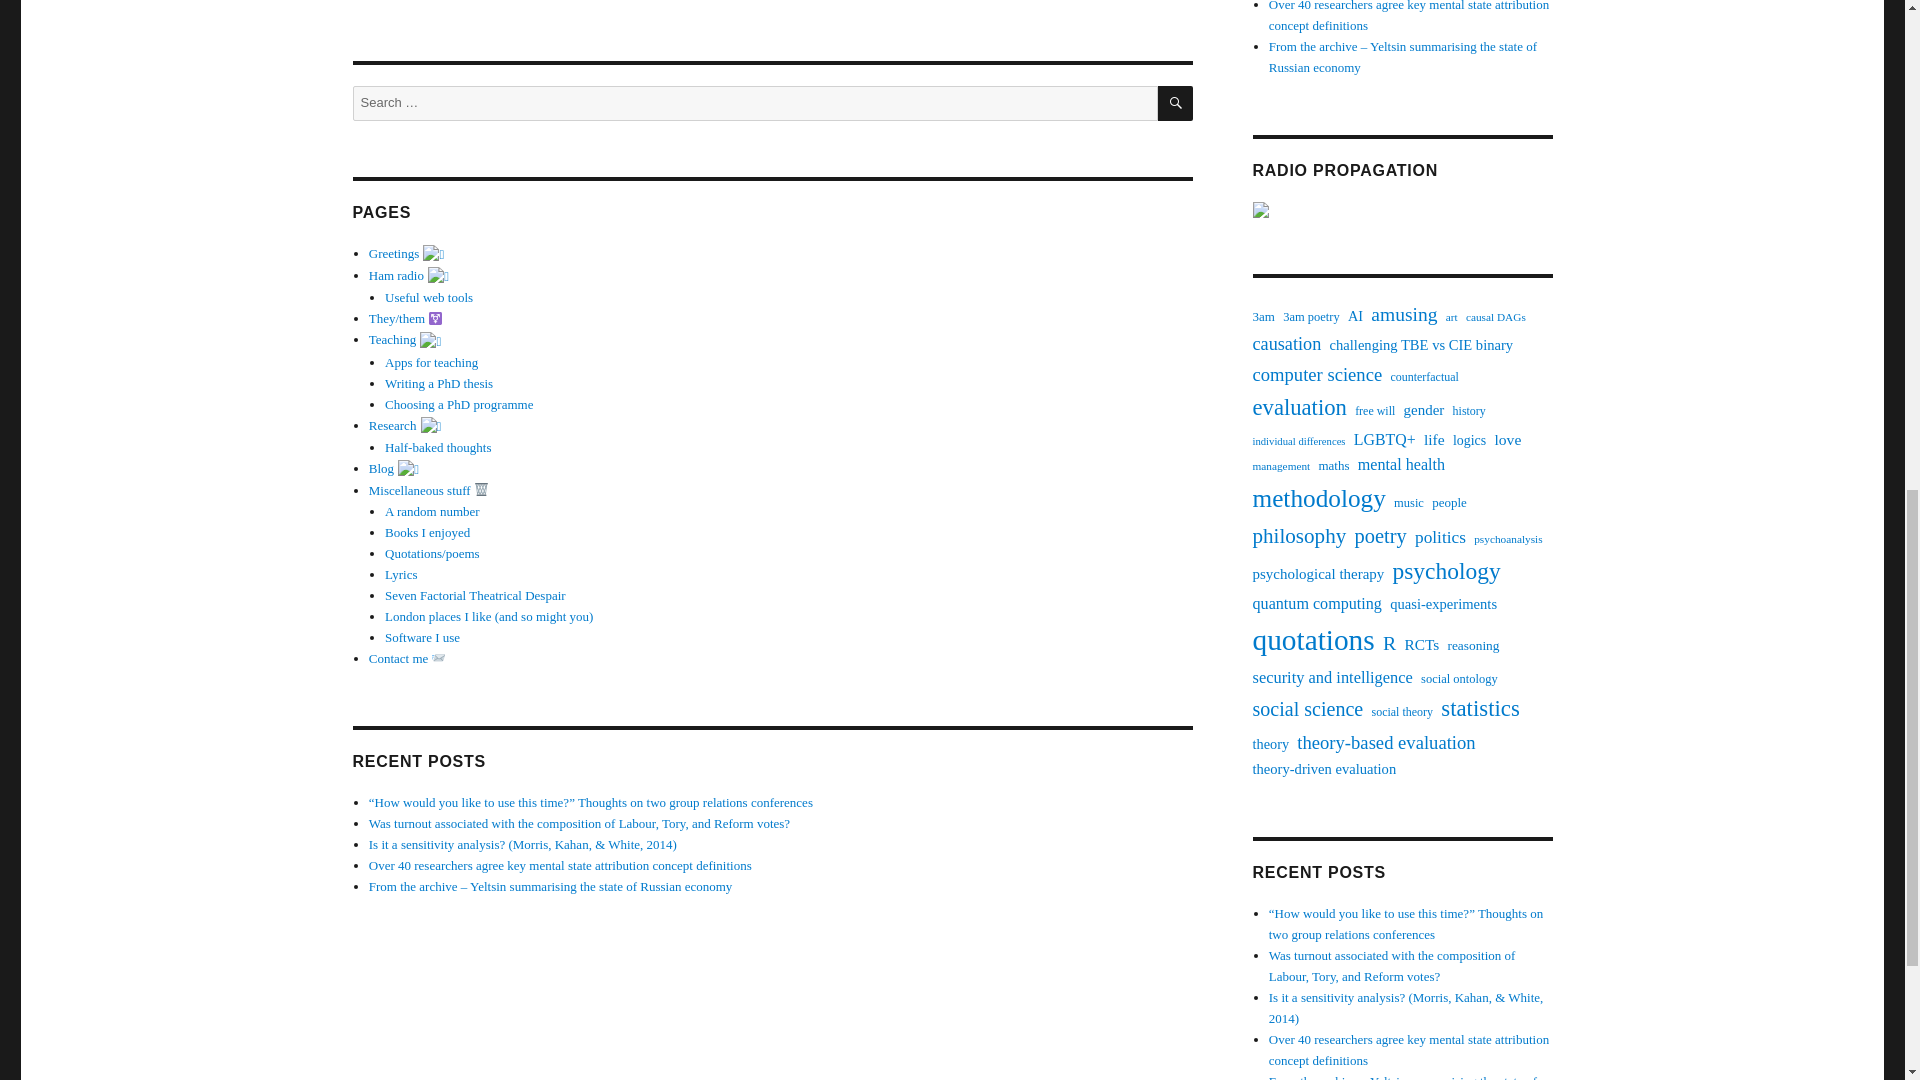 Image resolution: width=1920 pixels, height=1080 pixels. I want to click on Software I use, so click(422, 636).